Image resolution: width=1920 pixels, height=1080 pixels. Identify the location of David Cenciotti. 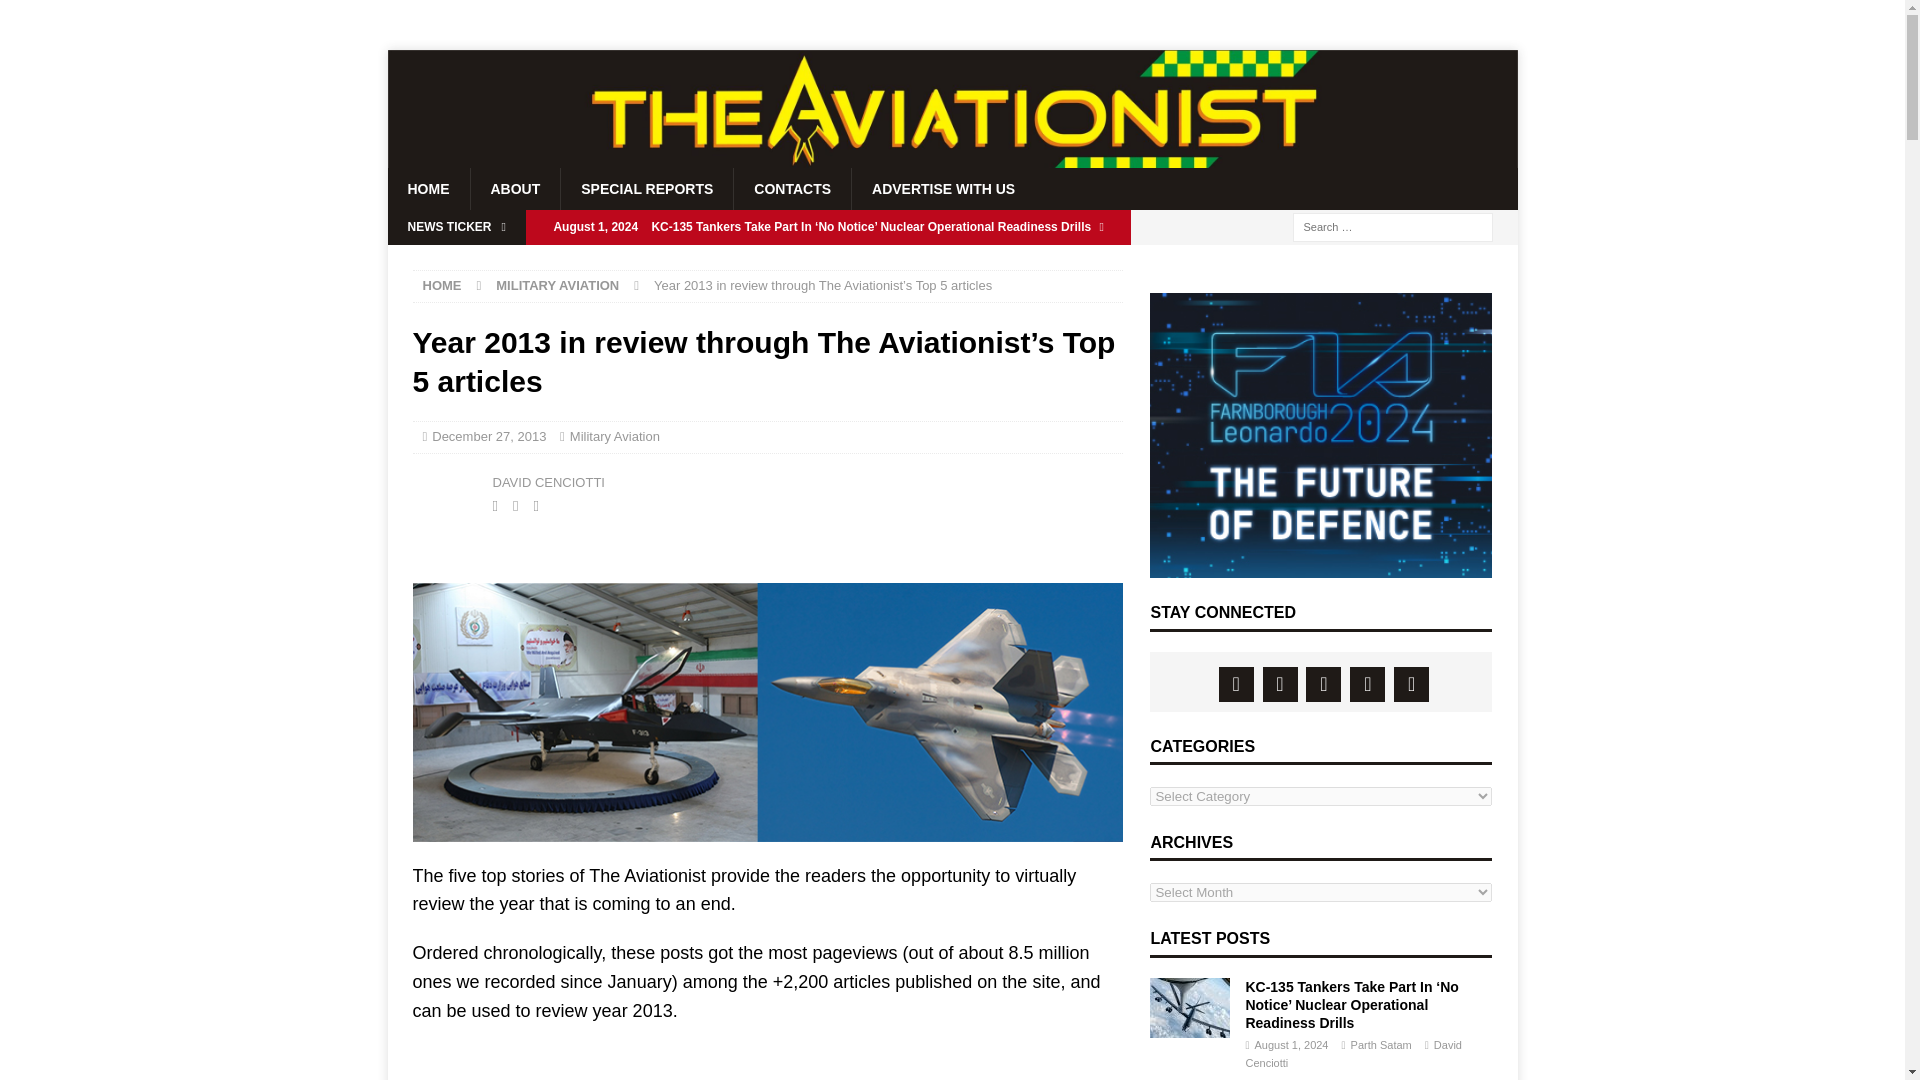
(447, 492).